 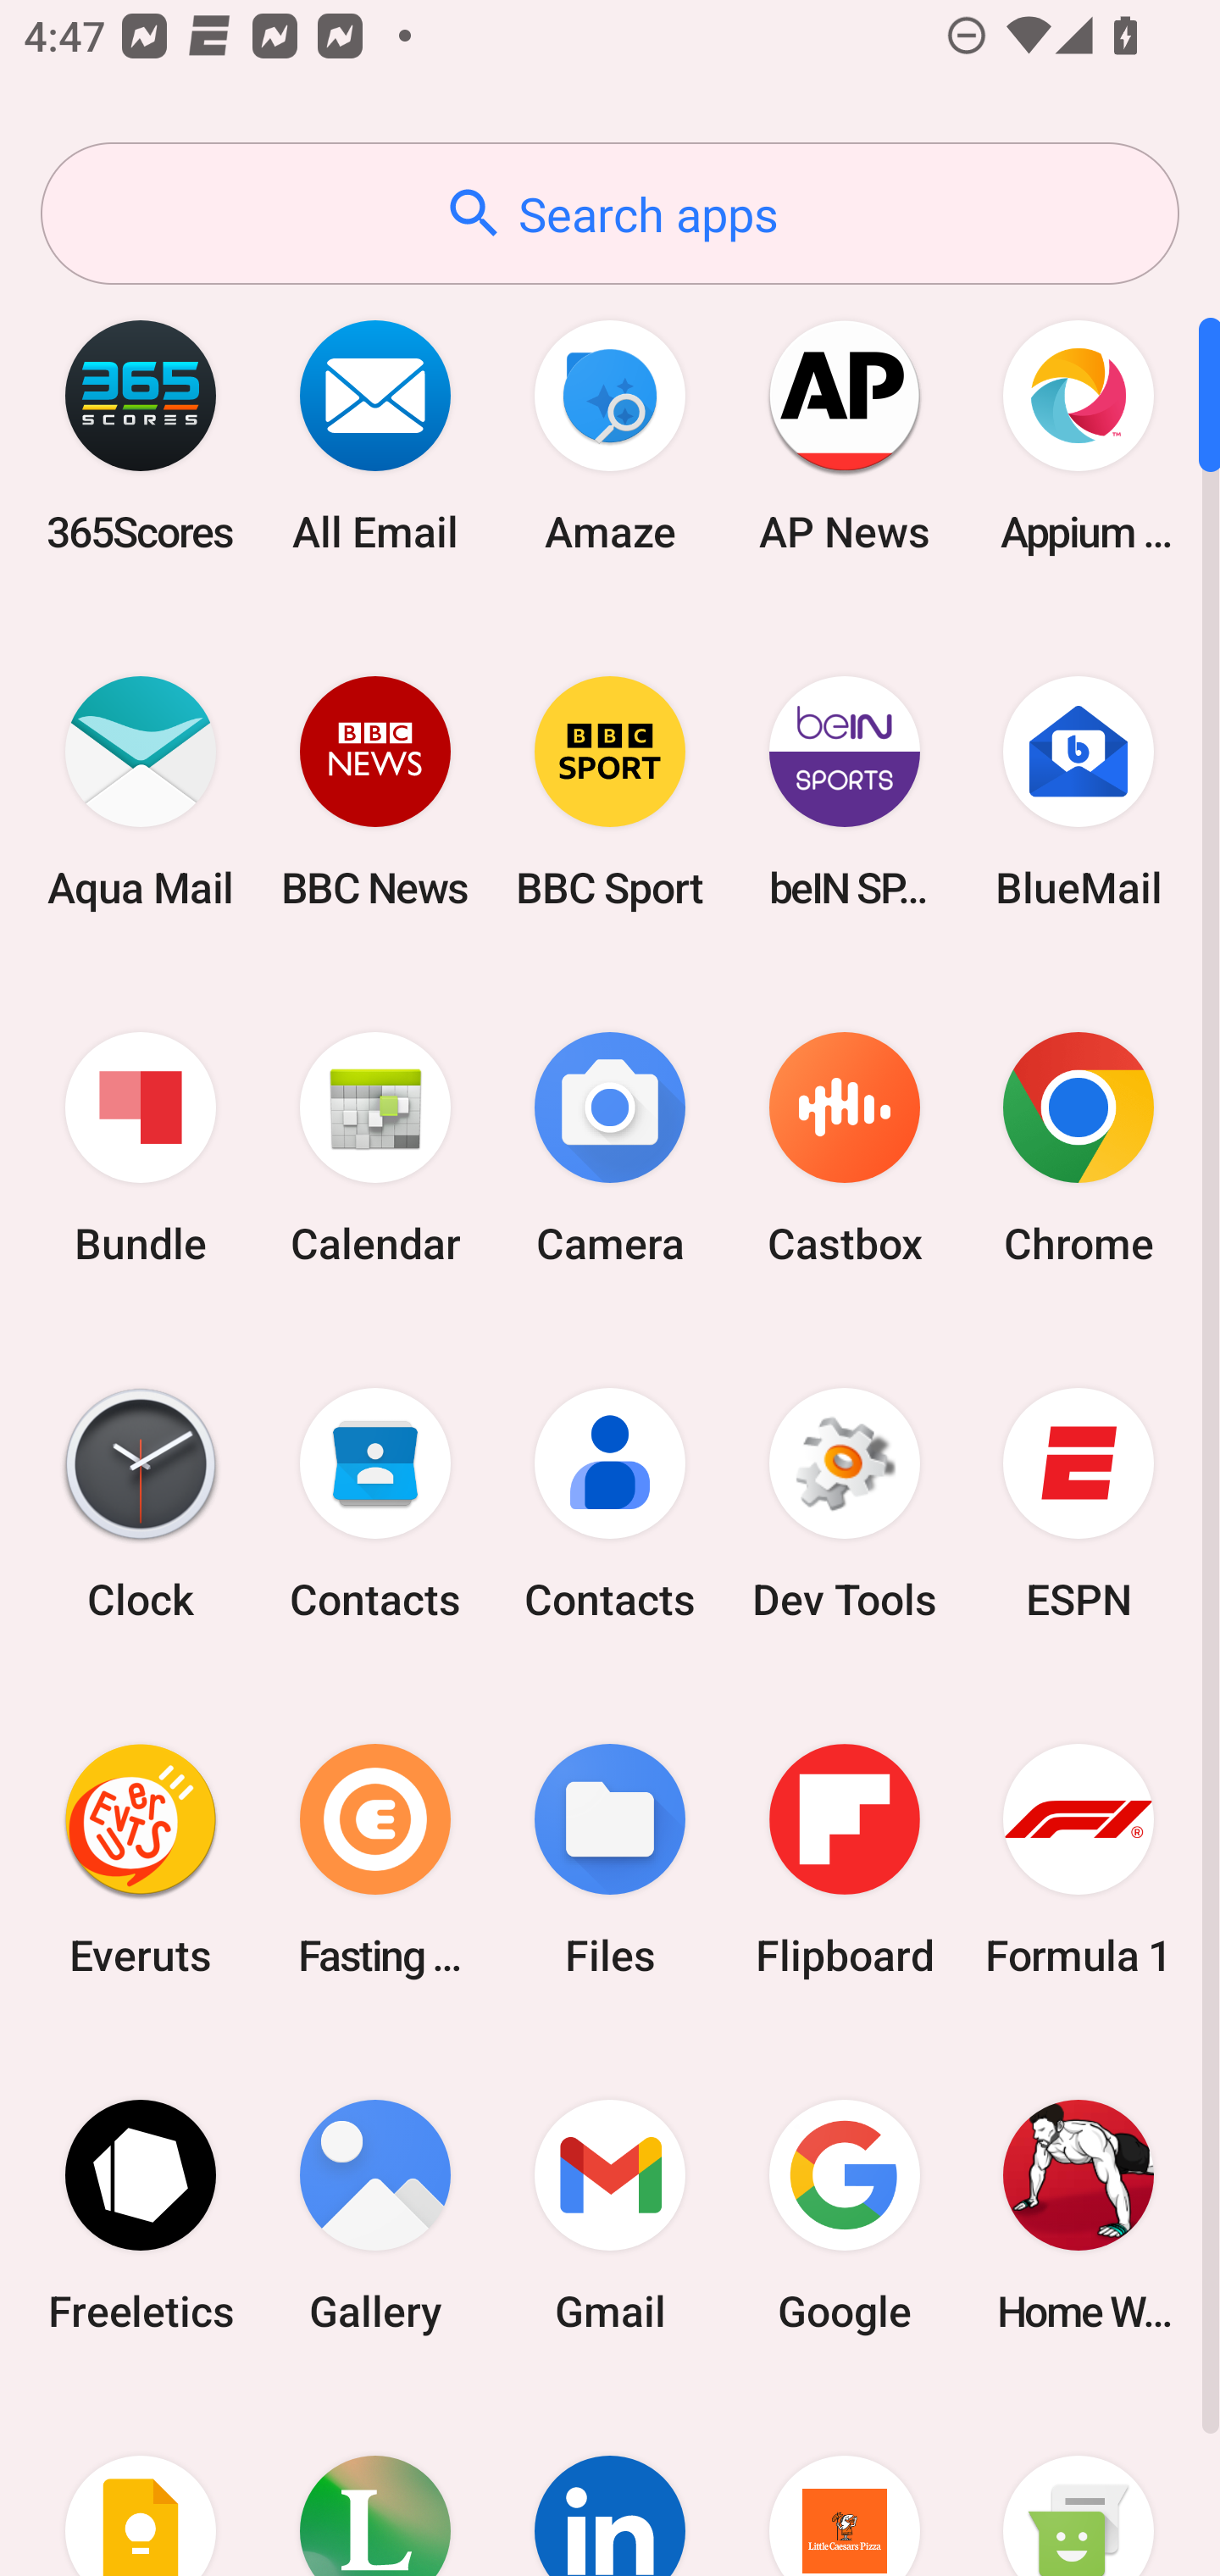 I want to click on AP News, so click(x=844, y=436).